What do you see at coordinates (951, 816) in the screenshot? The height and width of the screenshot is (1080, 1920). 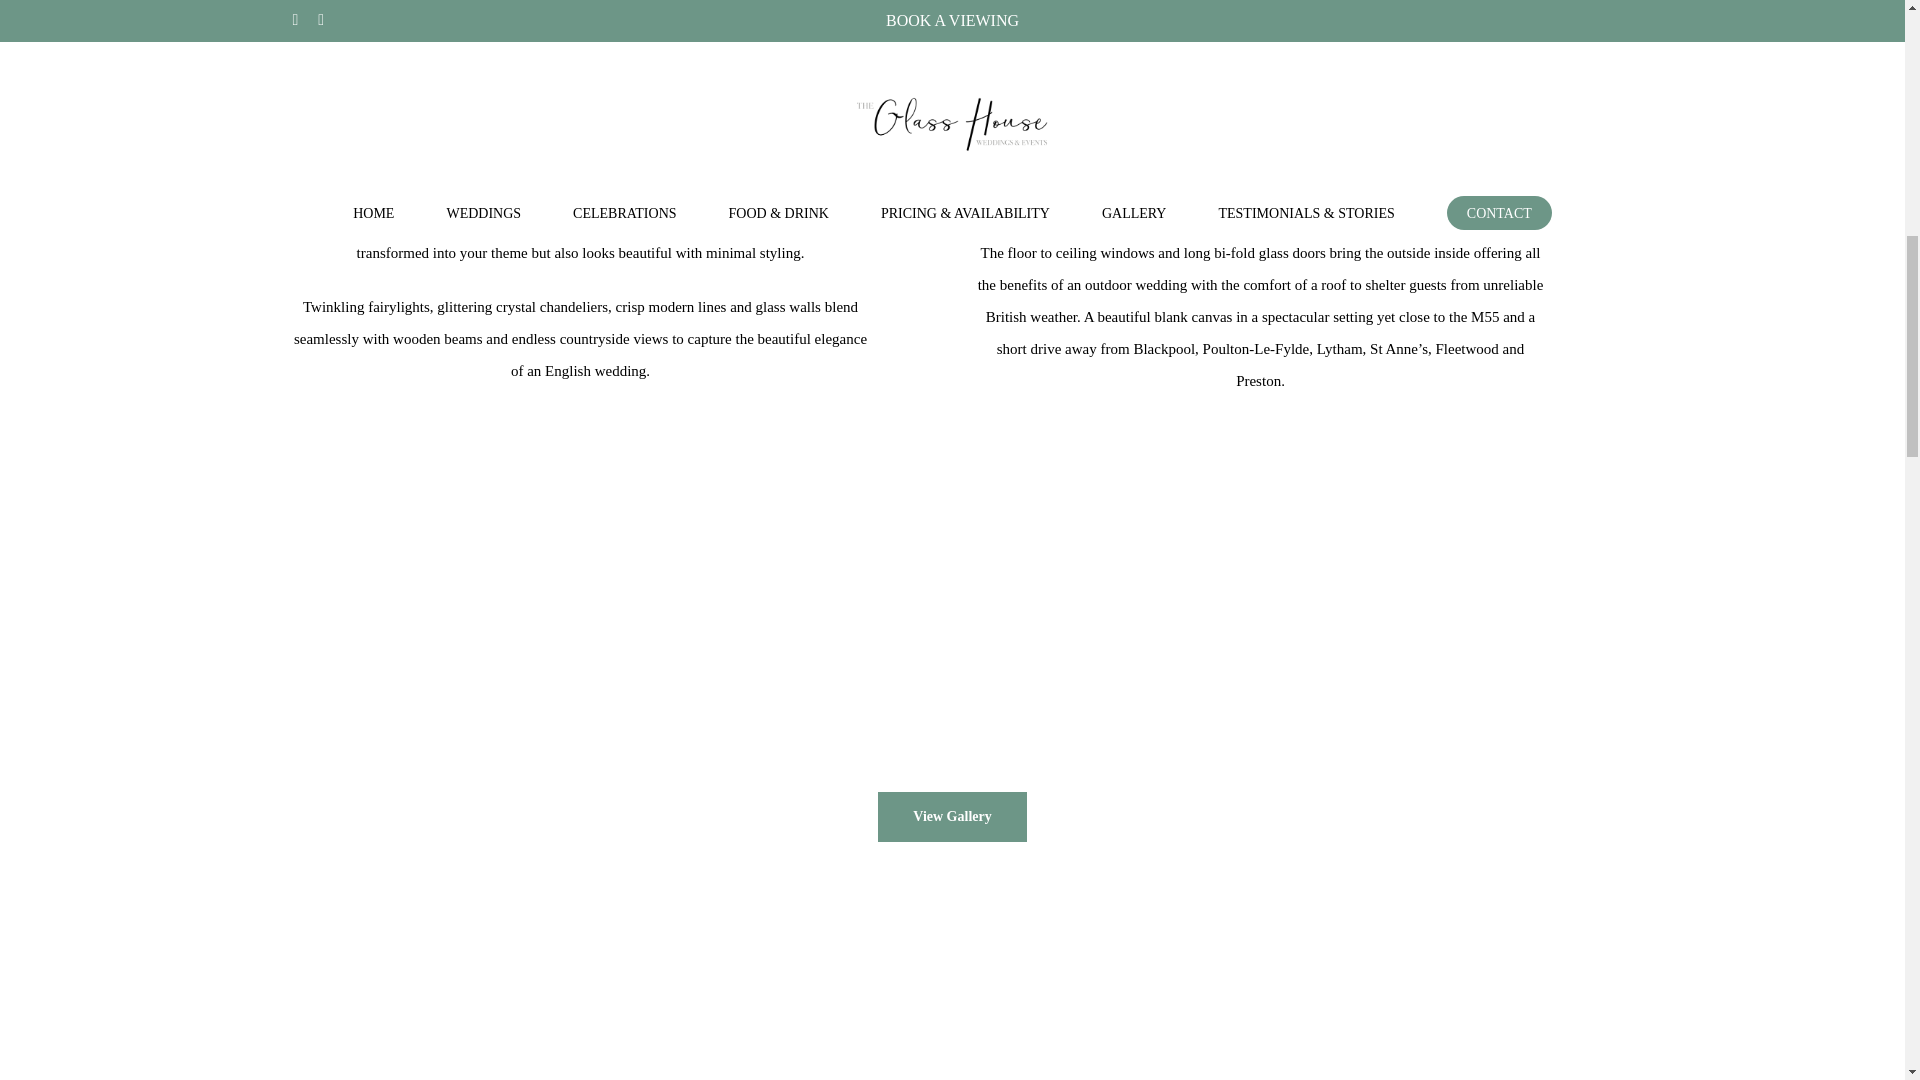 I see `View Gallery` at bounding box center [951, 816].